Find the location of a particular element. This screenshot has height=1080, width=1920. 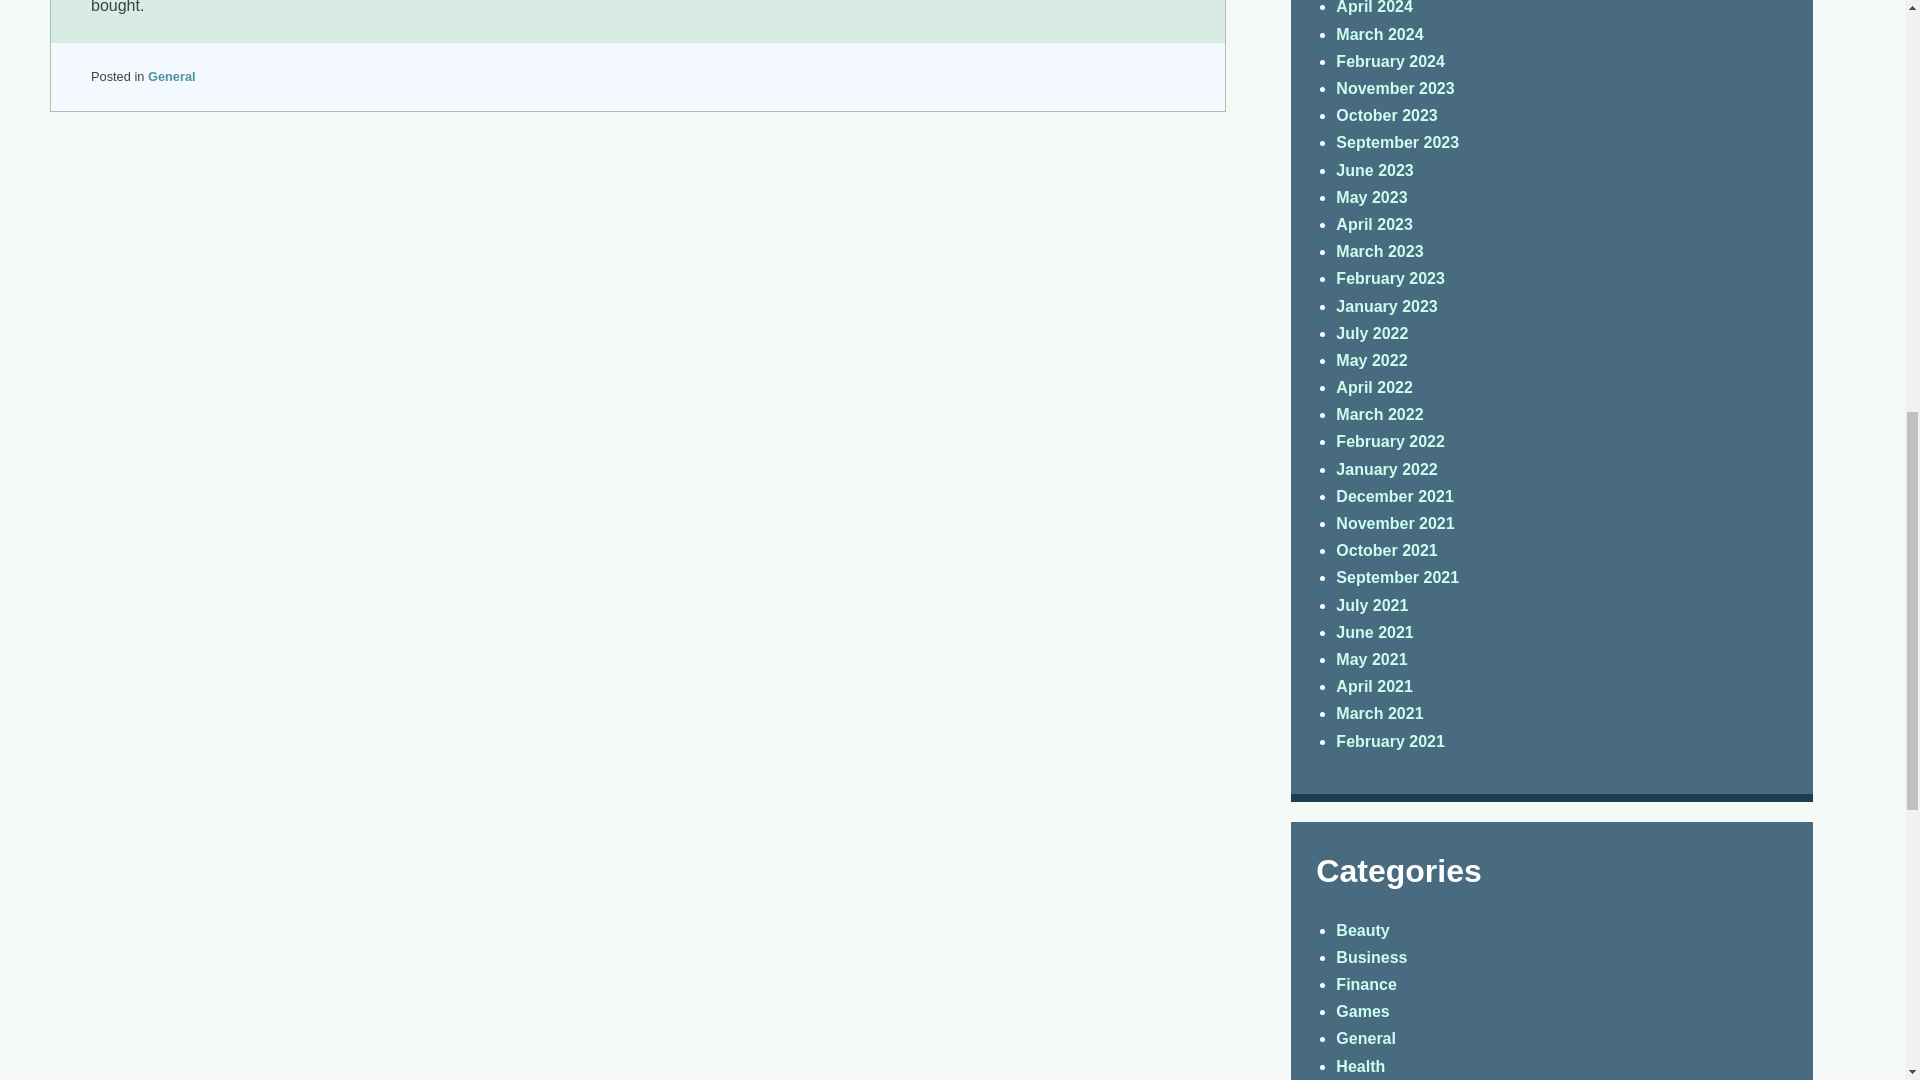

June 2023 is located at coordinates (1374, 170).